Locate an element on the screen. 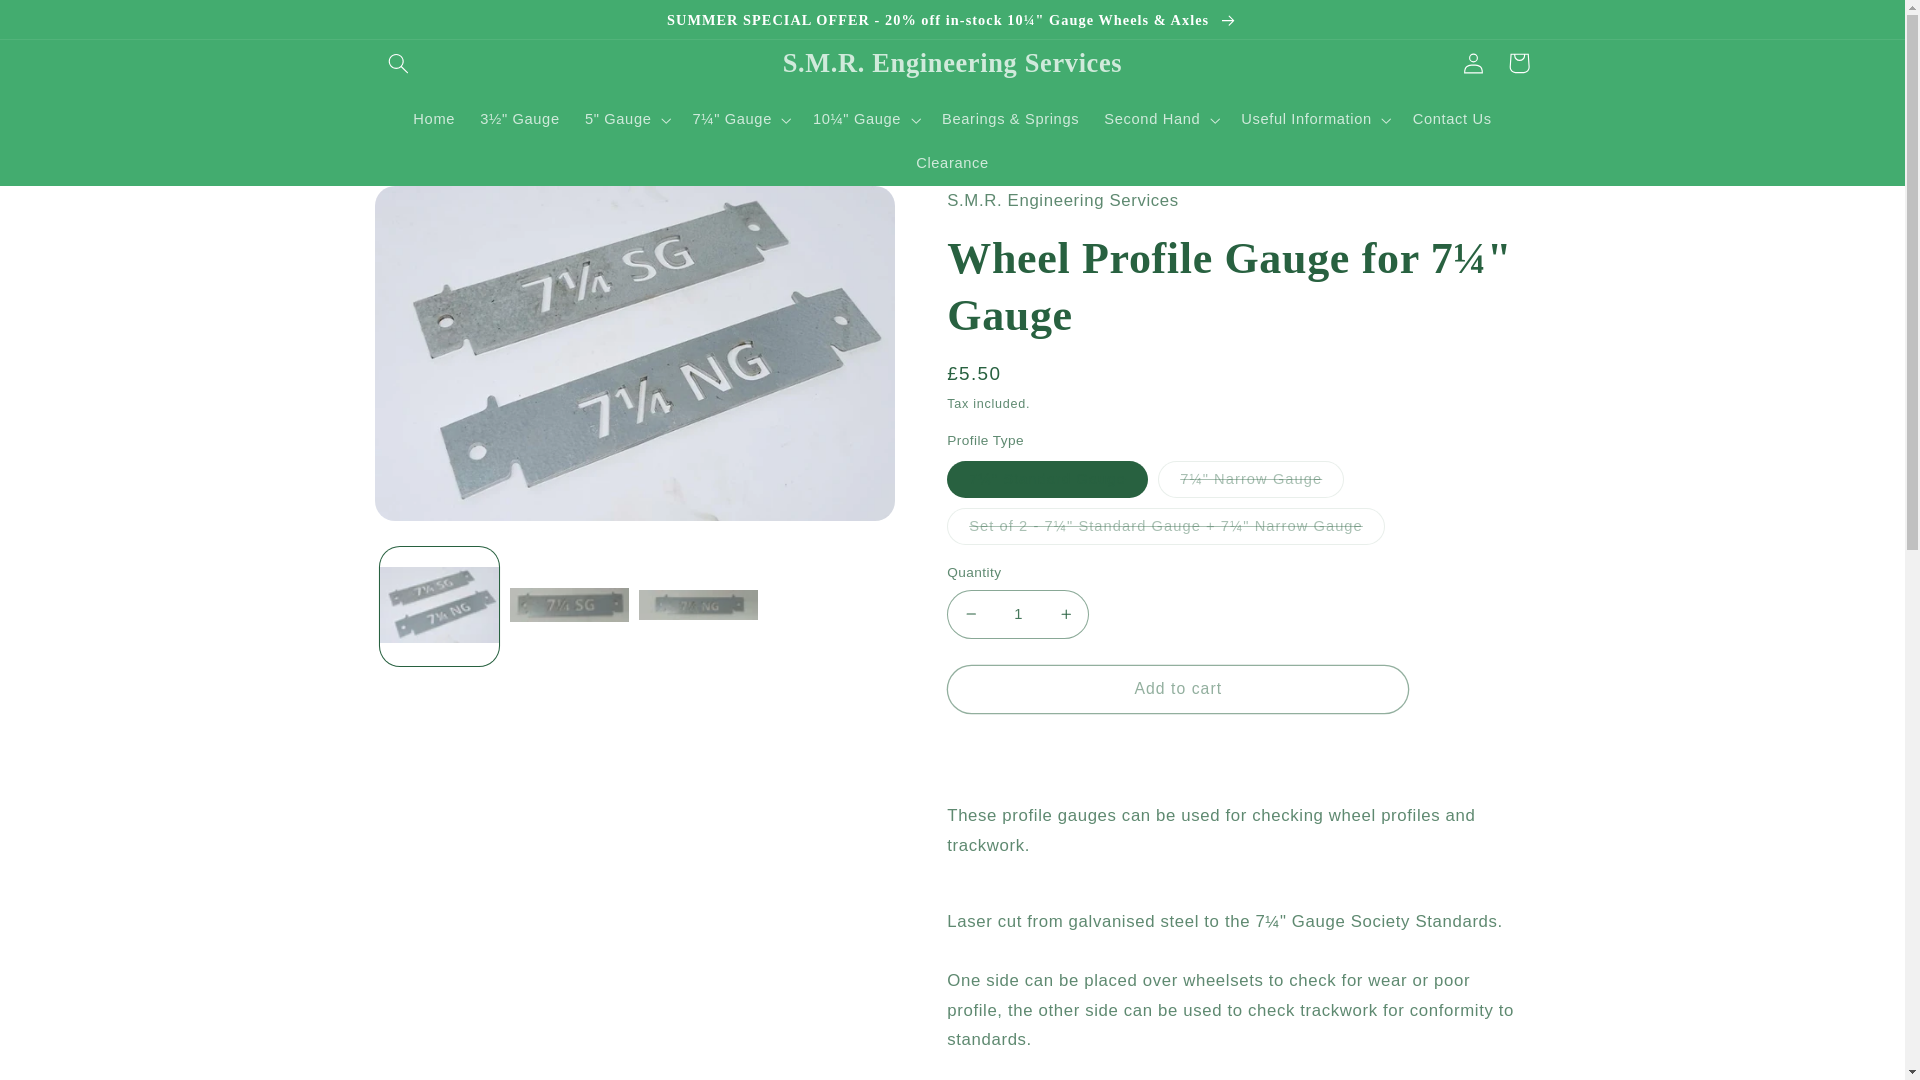 The width and height of the screenshot is (1920, 1080). 1 is located at coordinates (1017, 614).